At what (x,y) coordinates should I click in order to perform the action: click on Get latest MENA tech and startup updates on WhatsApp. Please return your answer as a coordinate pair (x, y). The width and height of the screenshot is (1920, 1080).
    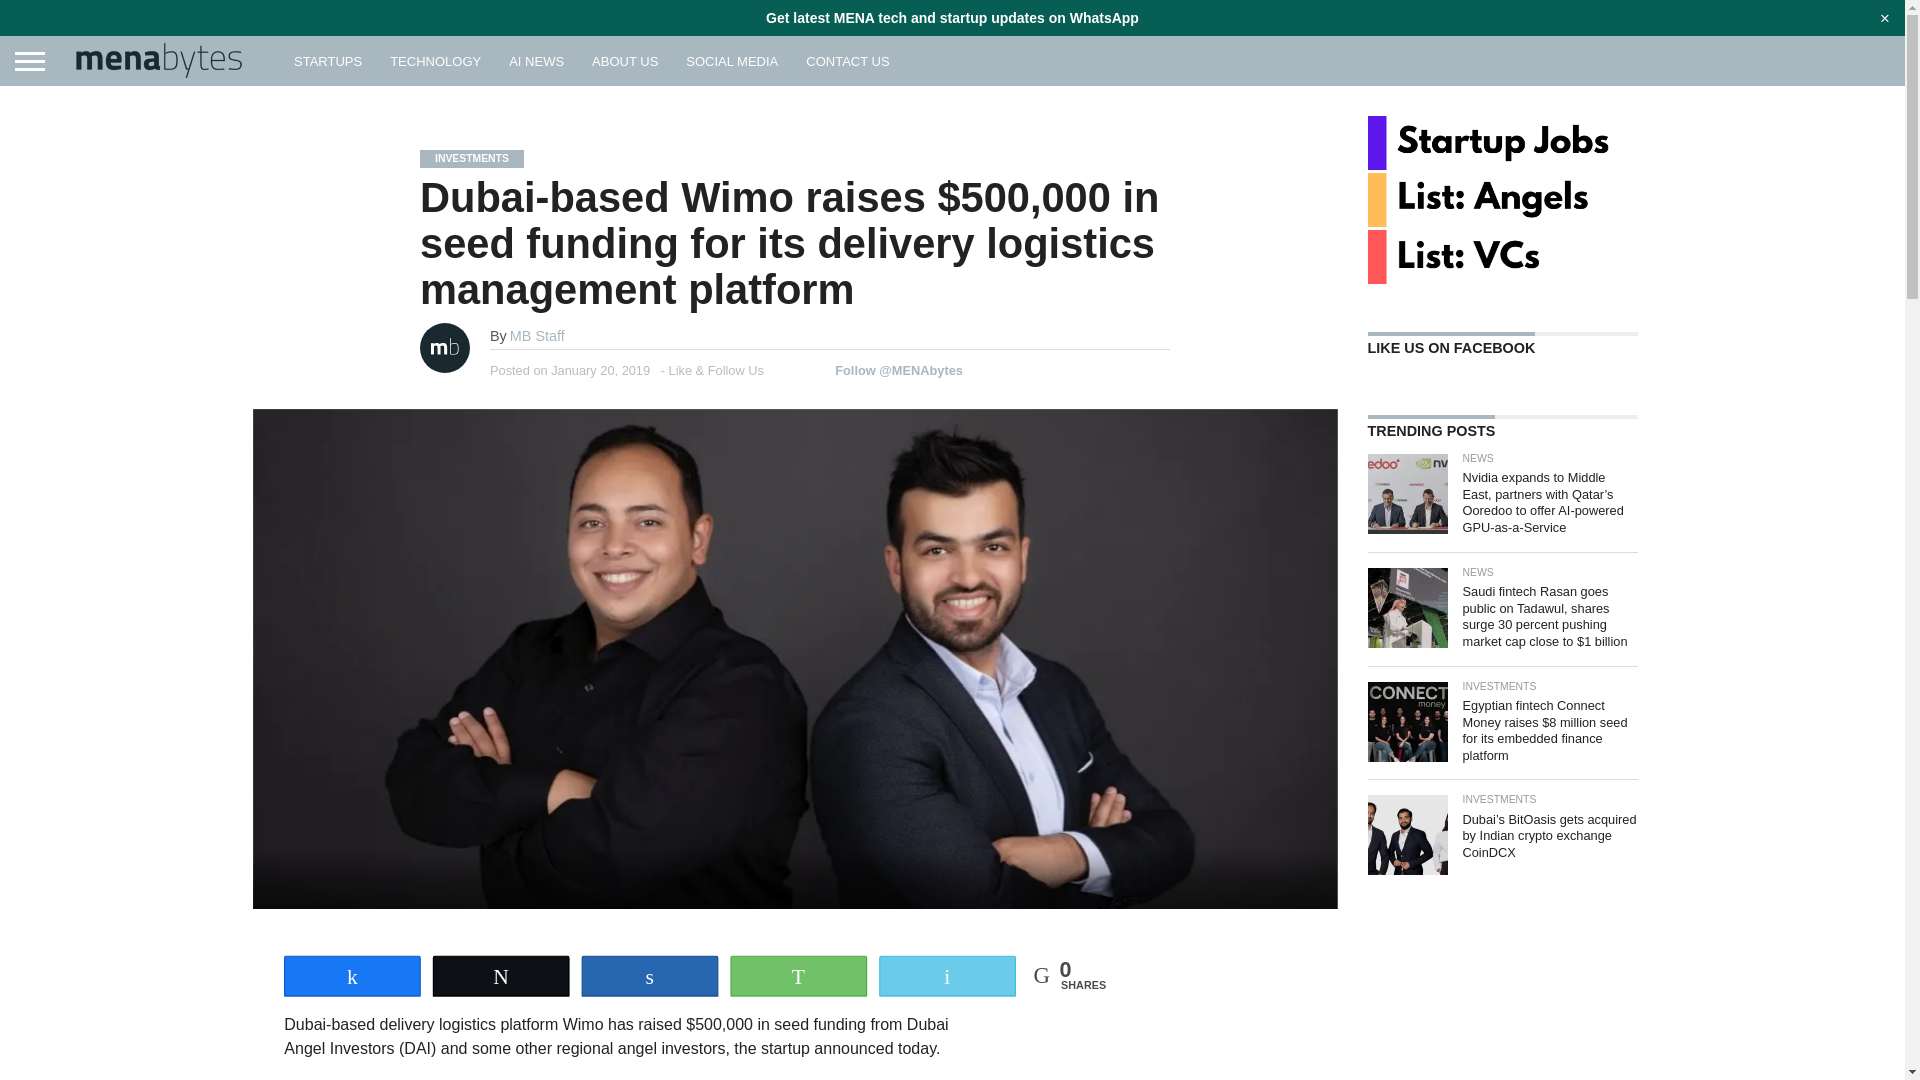
    Looking at the image, I should click on (952, 17).